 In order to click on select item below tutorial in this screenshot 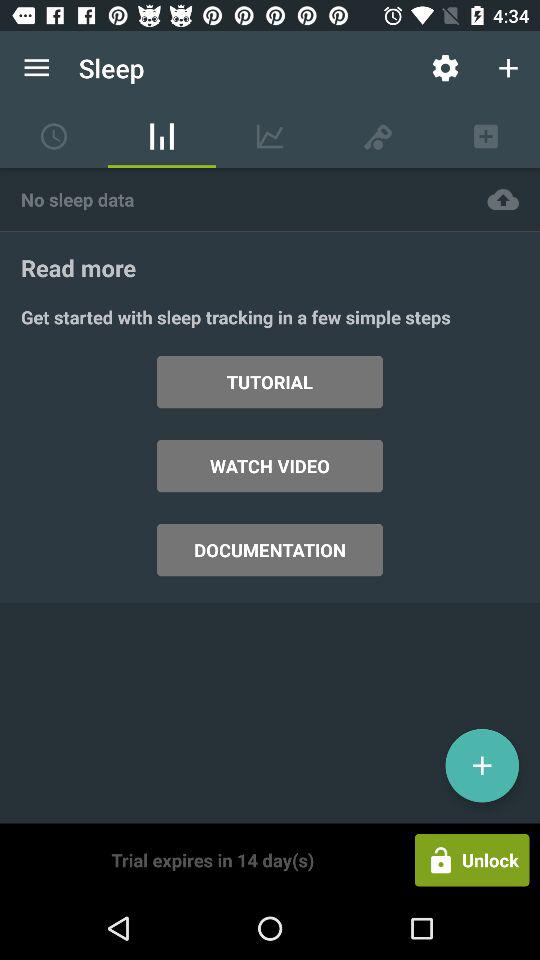, I will do `click(270, 466)`.